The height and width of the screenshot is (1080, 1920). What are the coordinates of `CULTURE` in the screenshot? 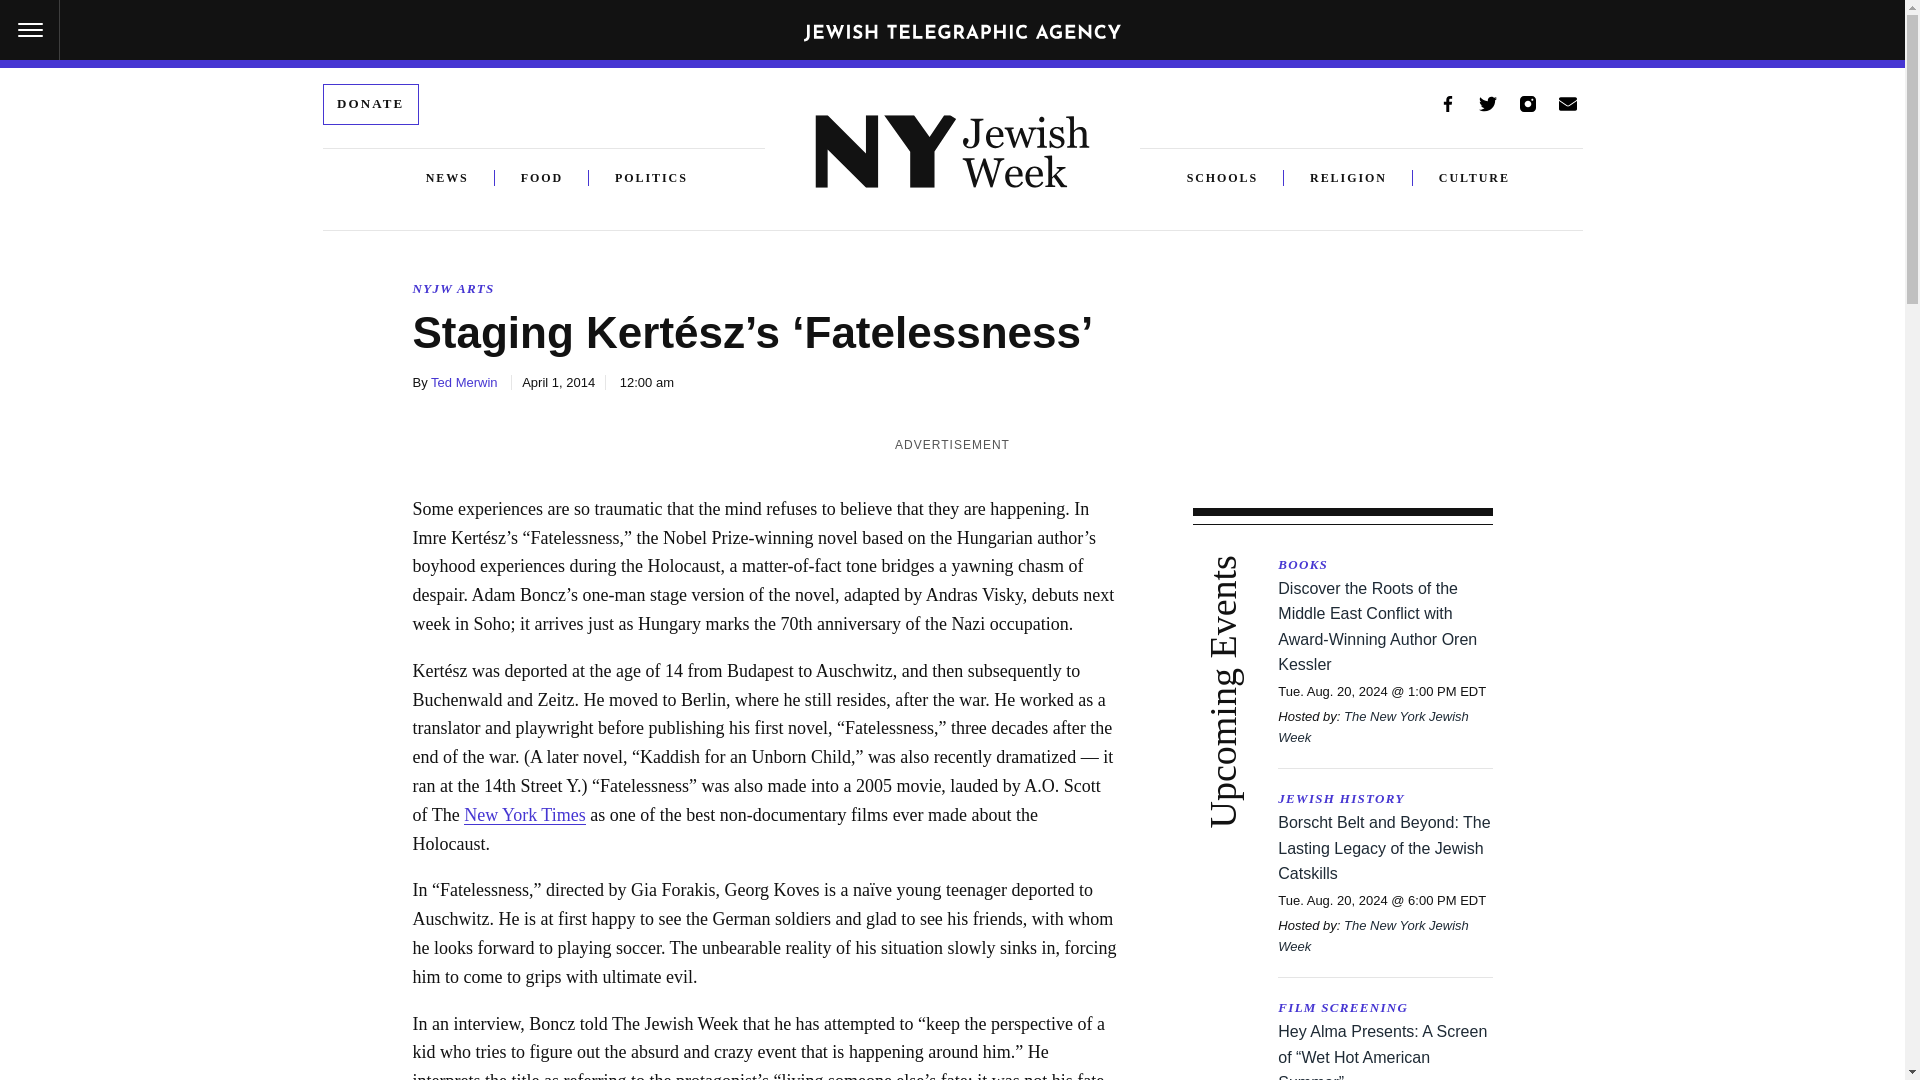 It's located at (1474, 178).